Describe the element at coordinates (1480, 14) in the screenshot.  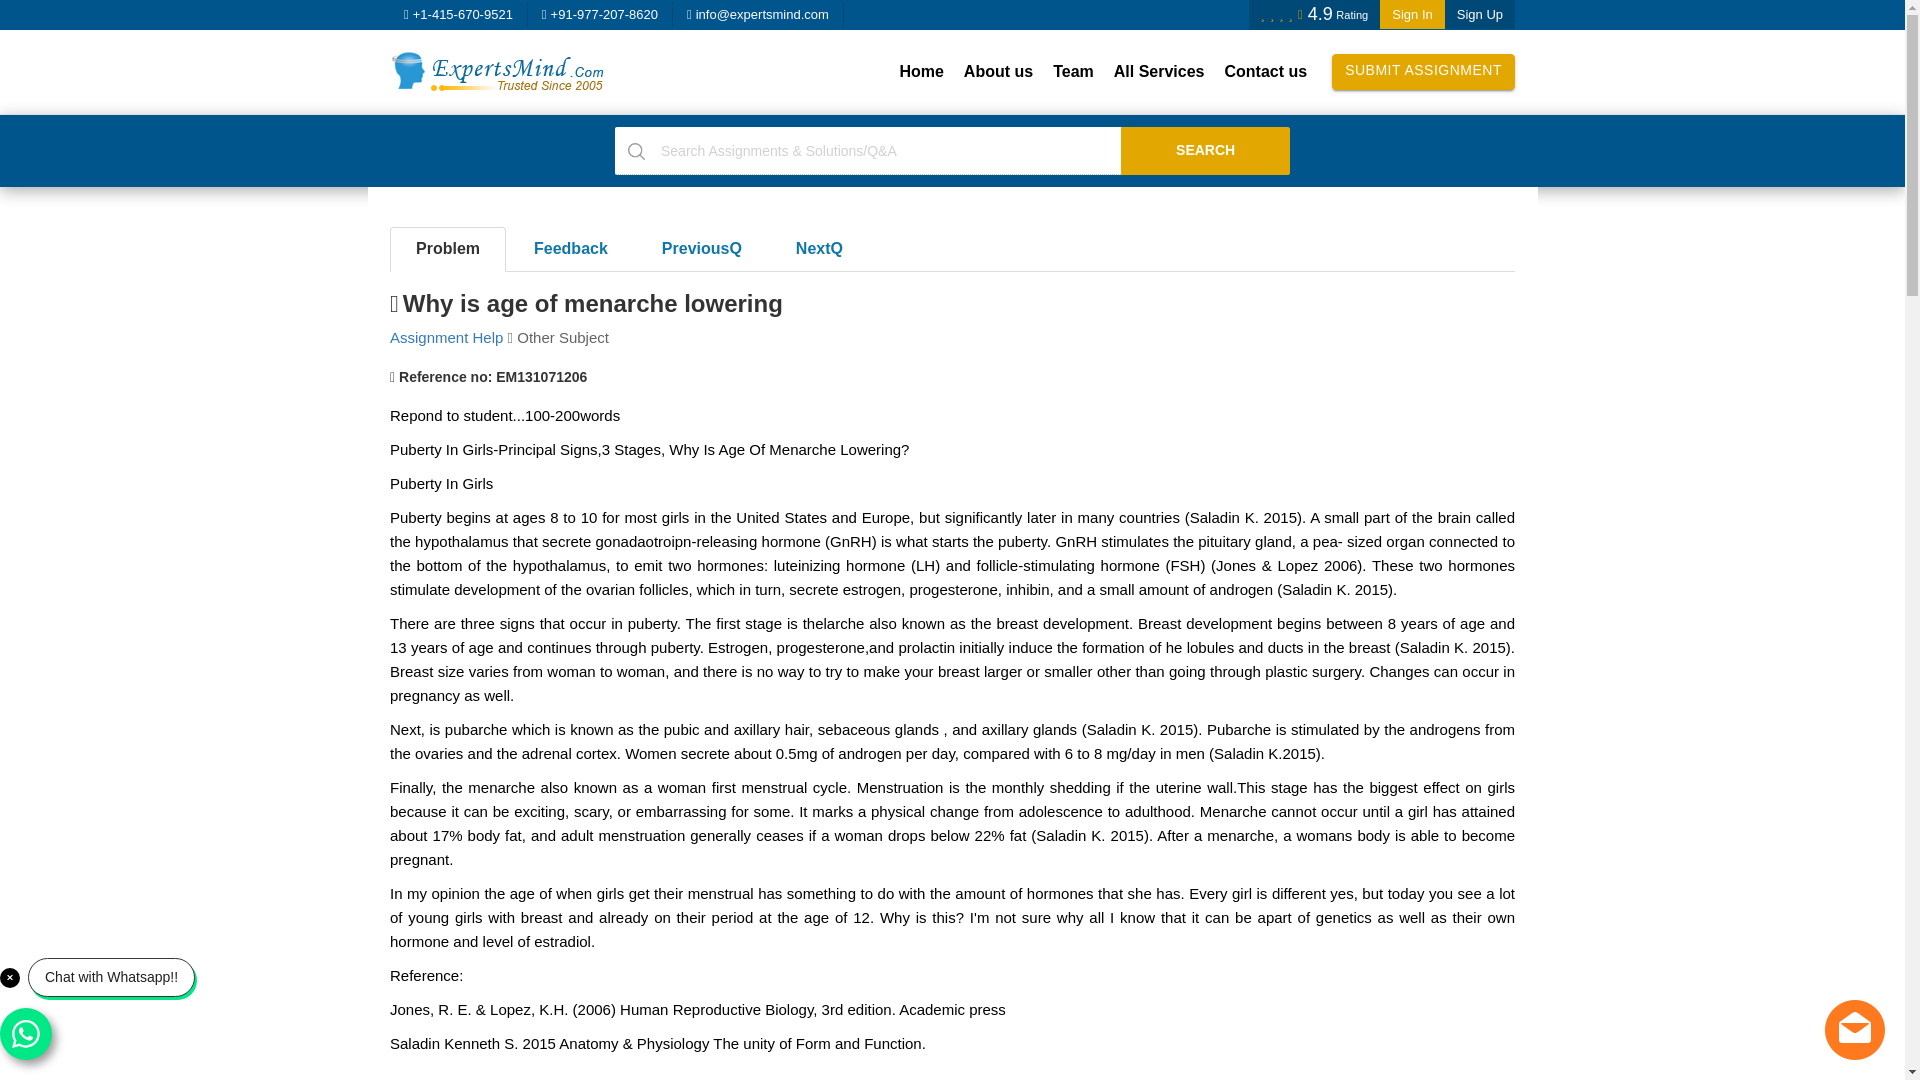
I see `Sign Up` at that location.